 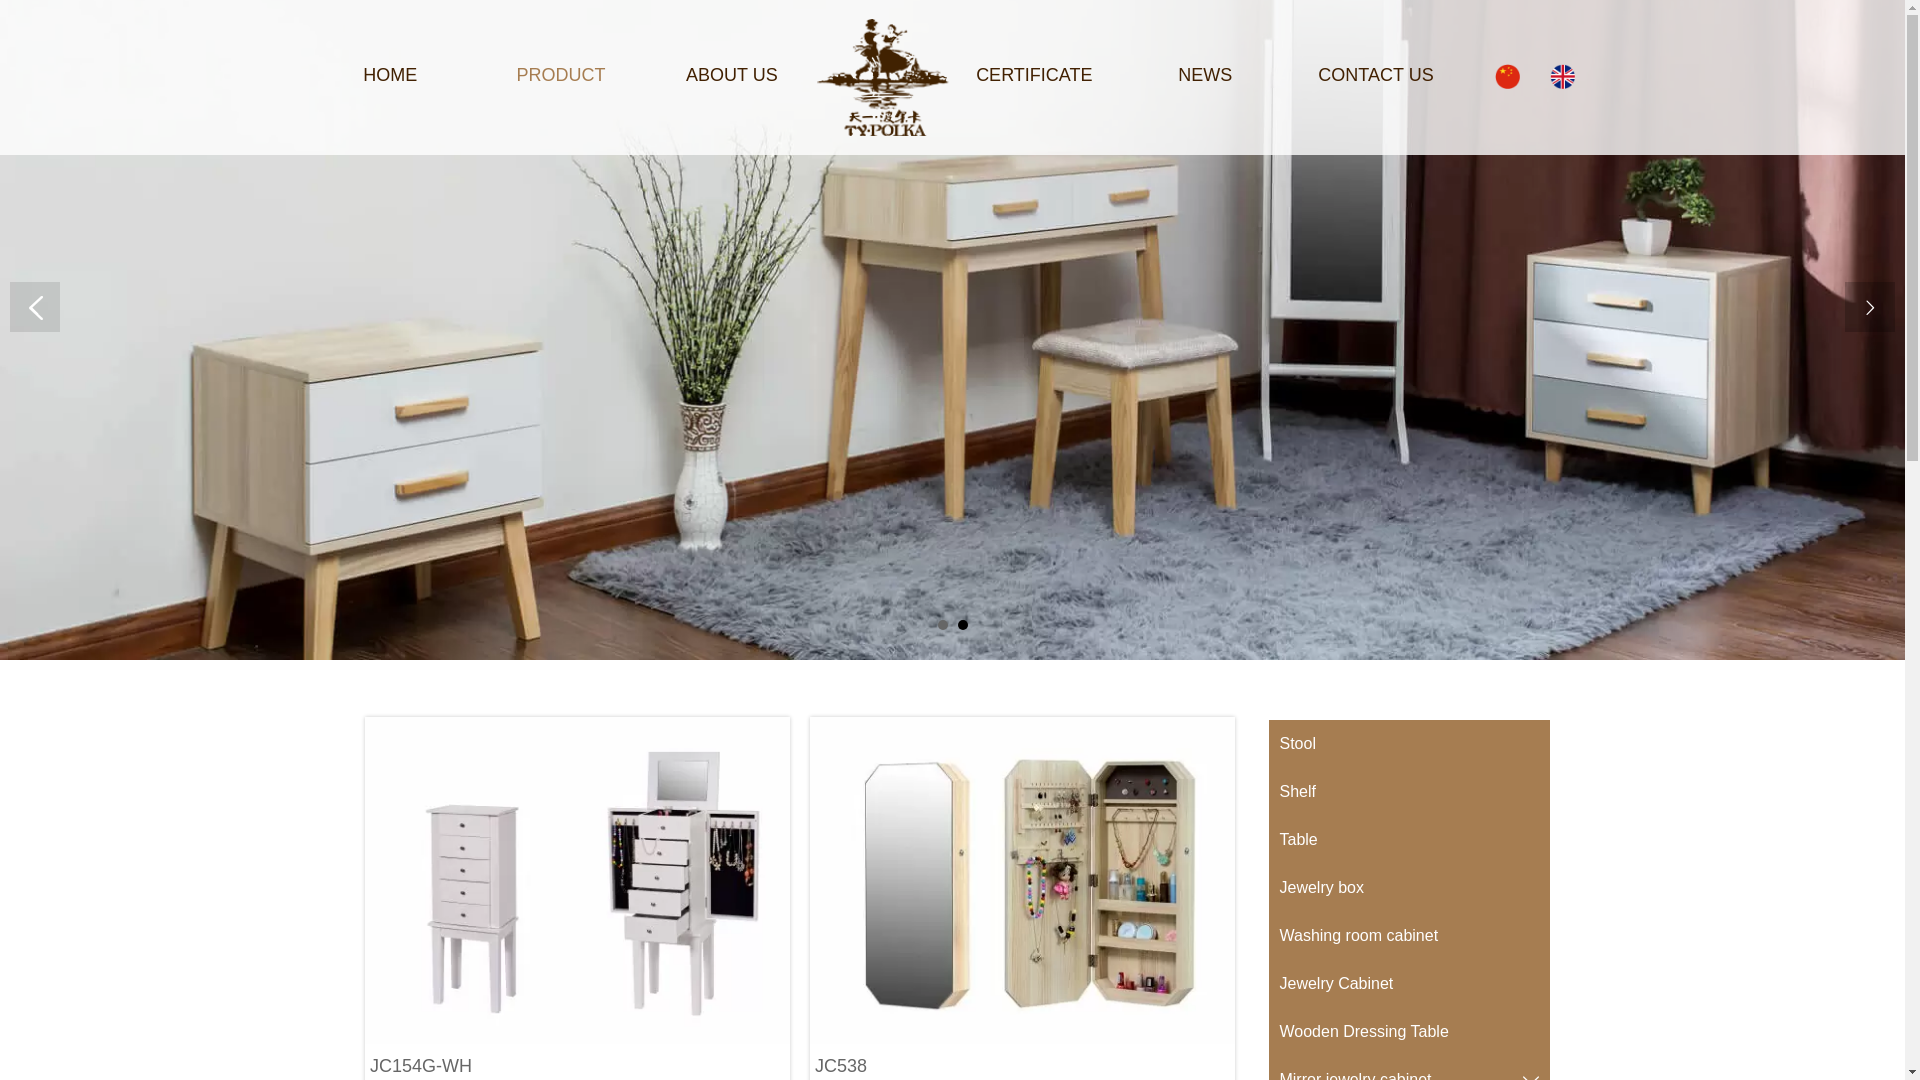 What do you see at coordinates (1022, 880) in the screenshot?
I see `JC538` at bounding box center [1022, 880].